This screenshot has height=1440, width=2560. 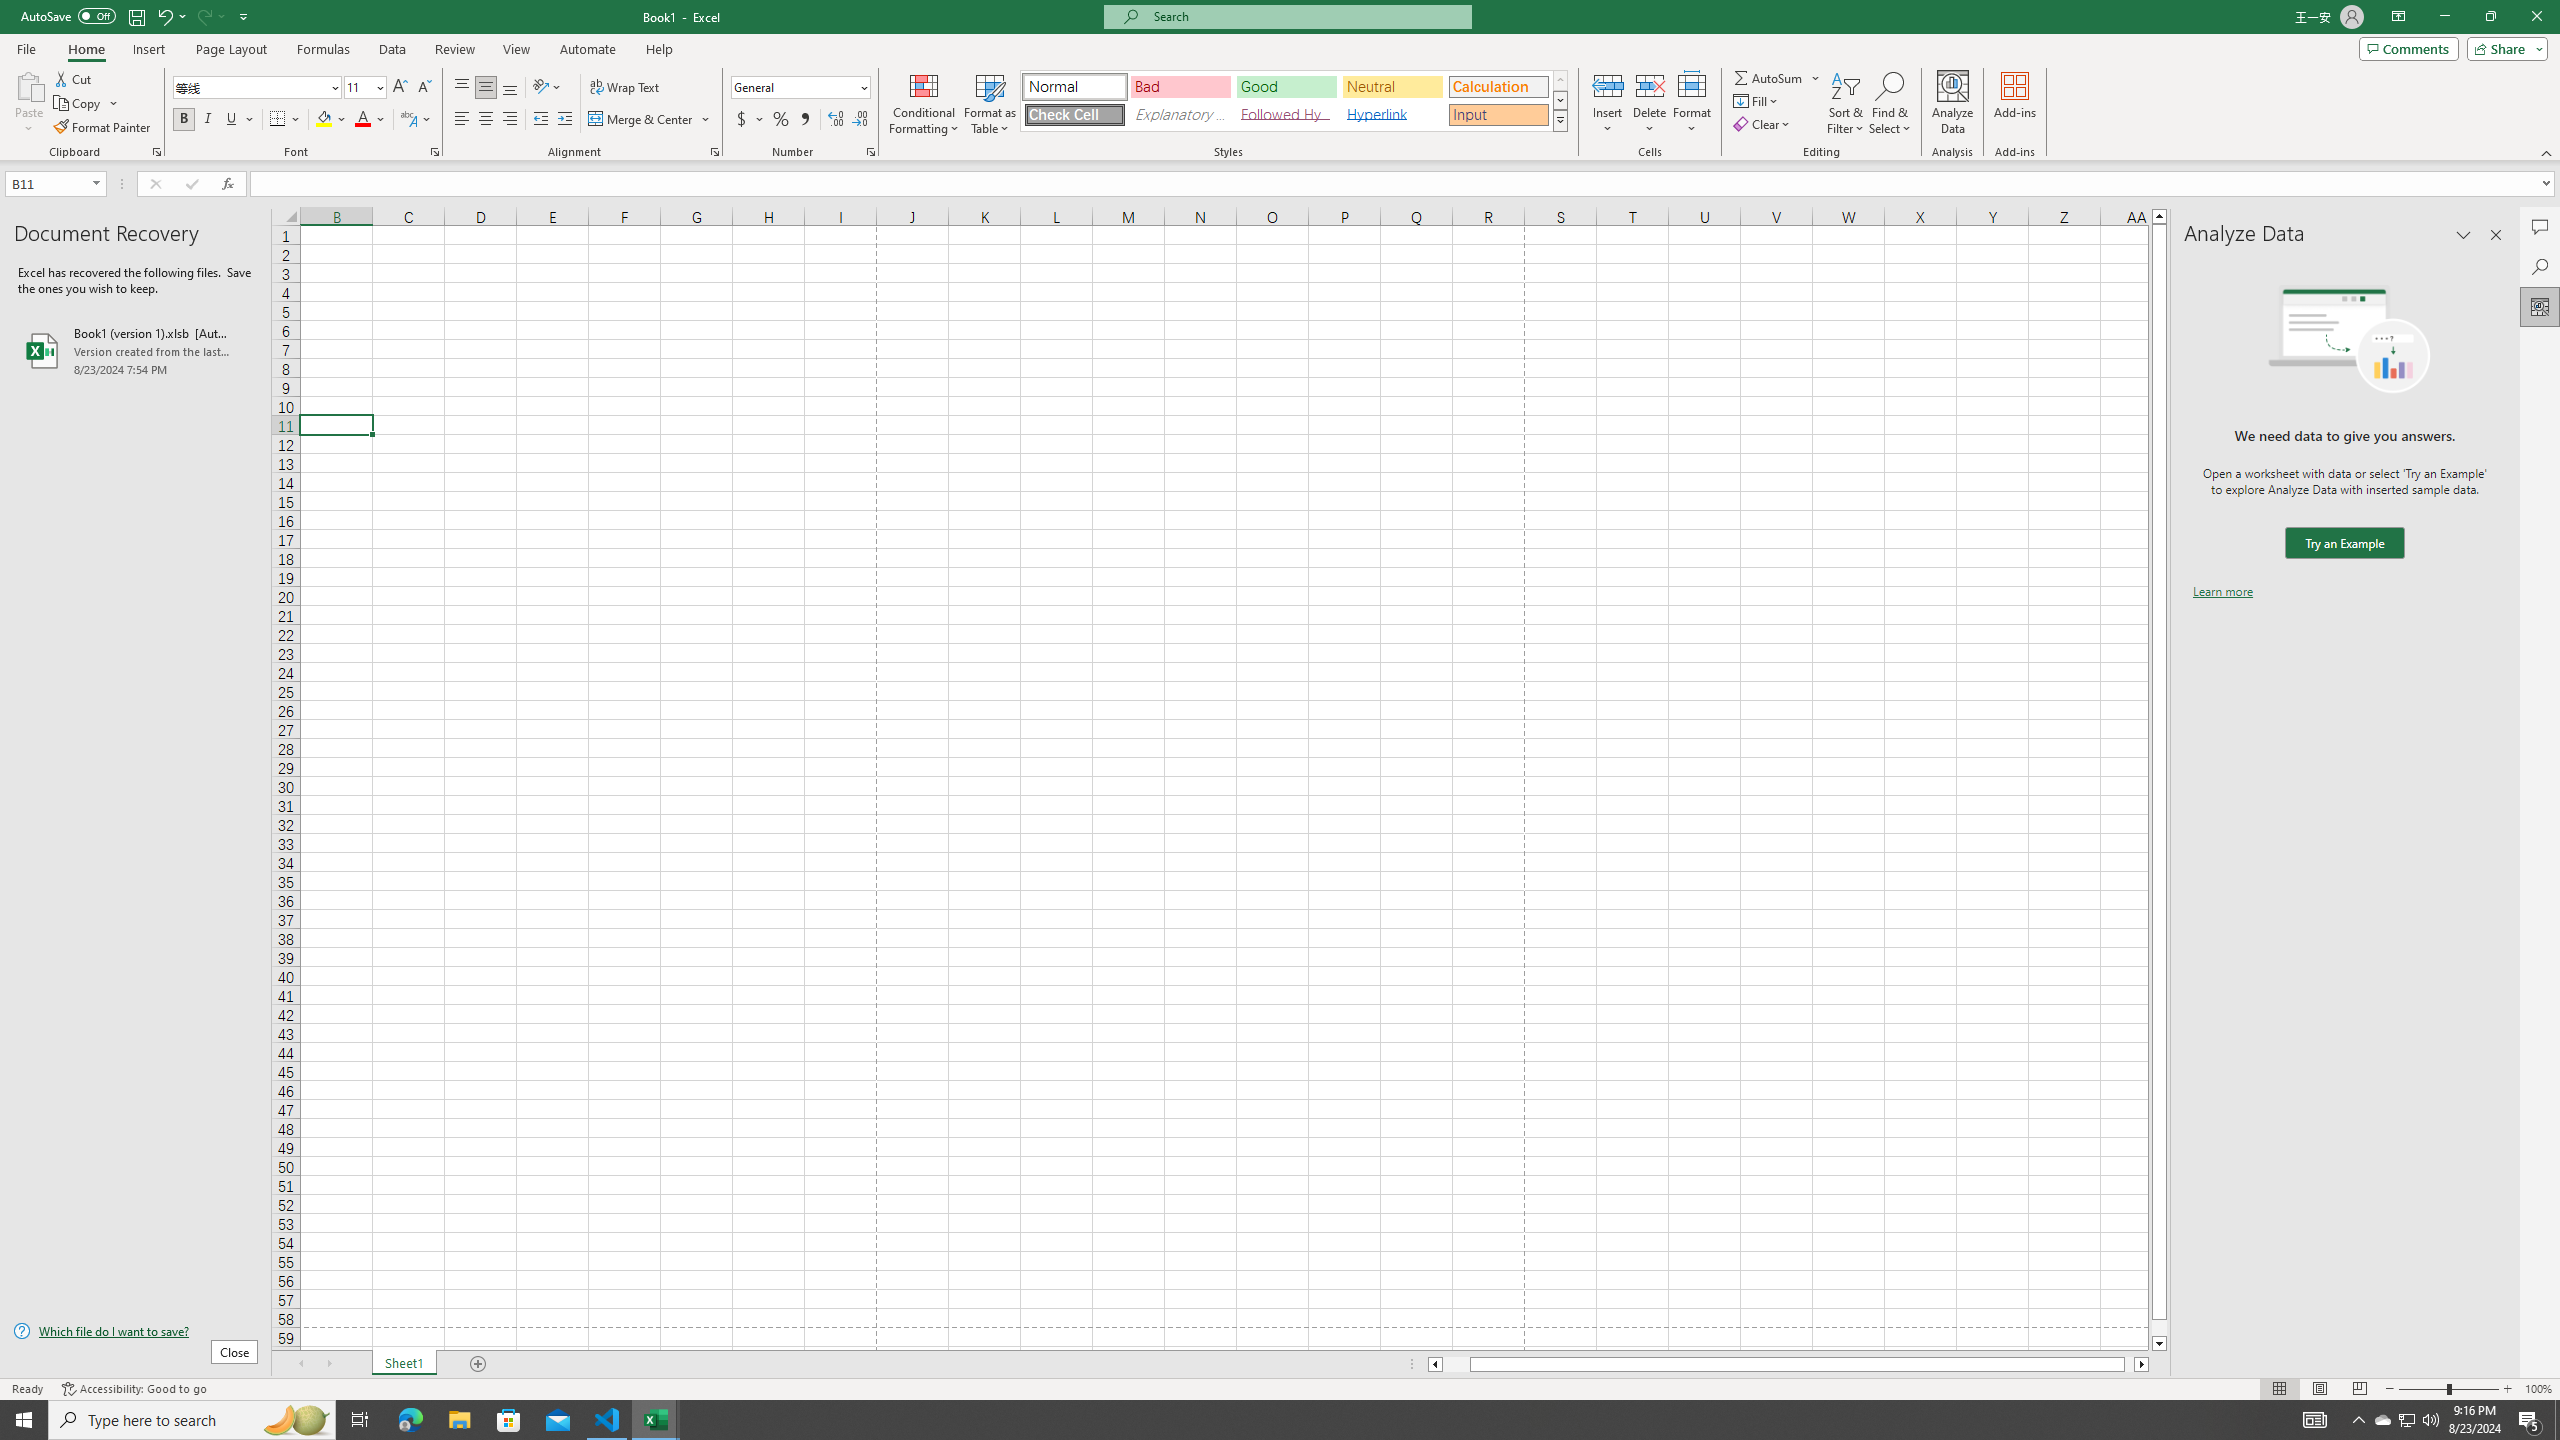 I want to click on AutoSum, so click(x=1778, y=78).